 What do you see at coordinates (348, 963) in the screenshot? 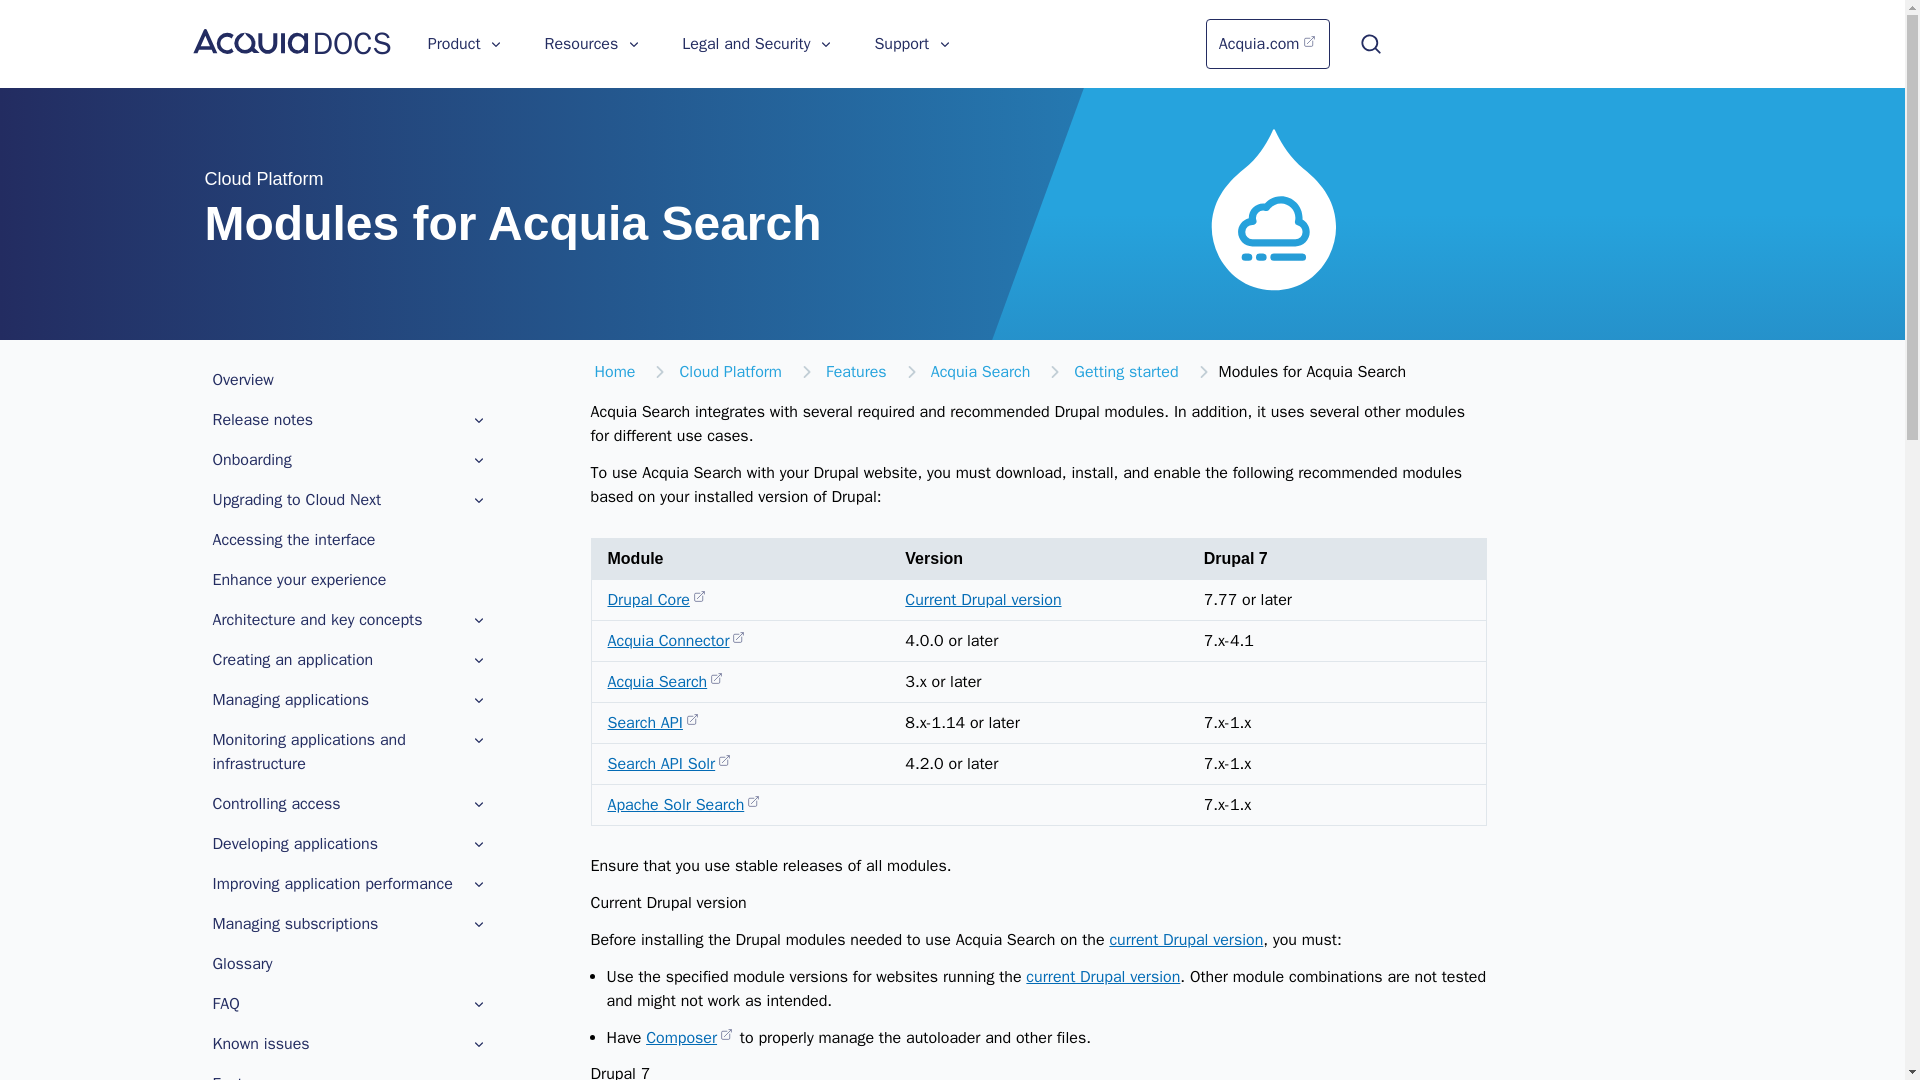
I see `Glossary` at bounding box center [348, 963].